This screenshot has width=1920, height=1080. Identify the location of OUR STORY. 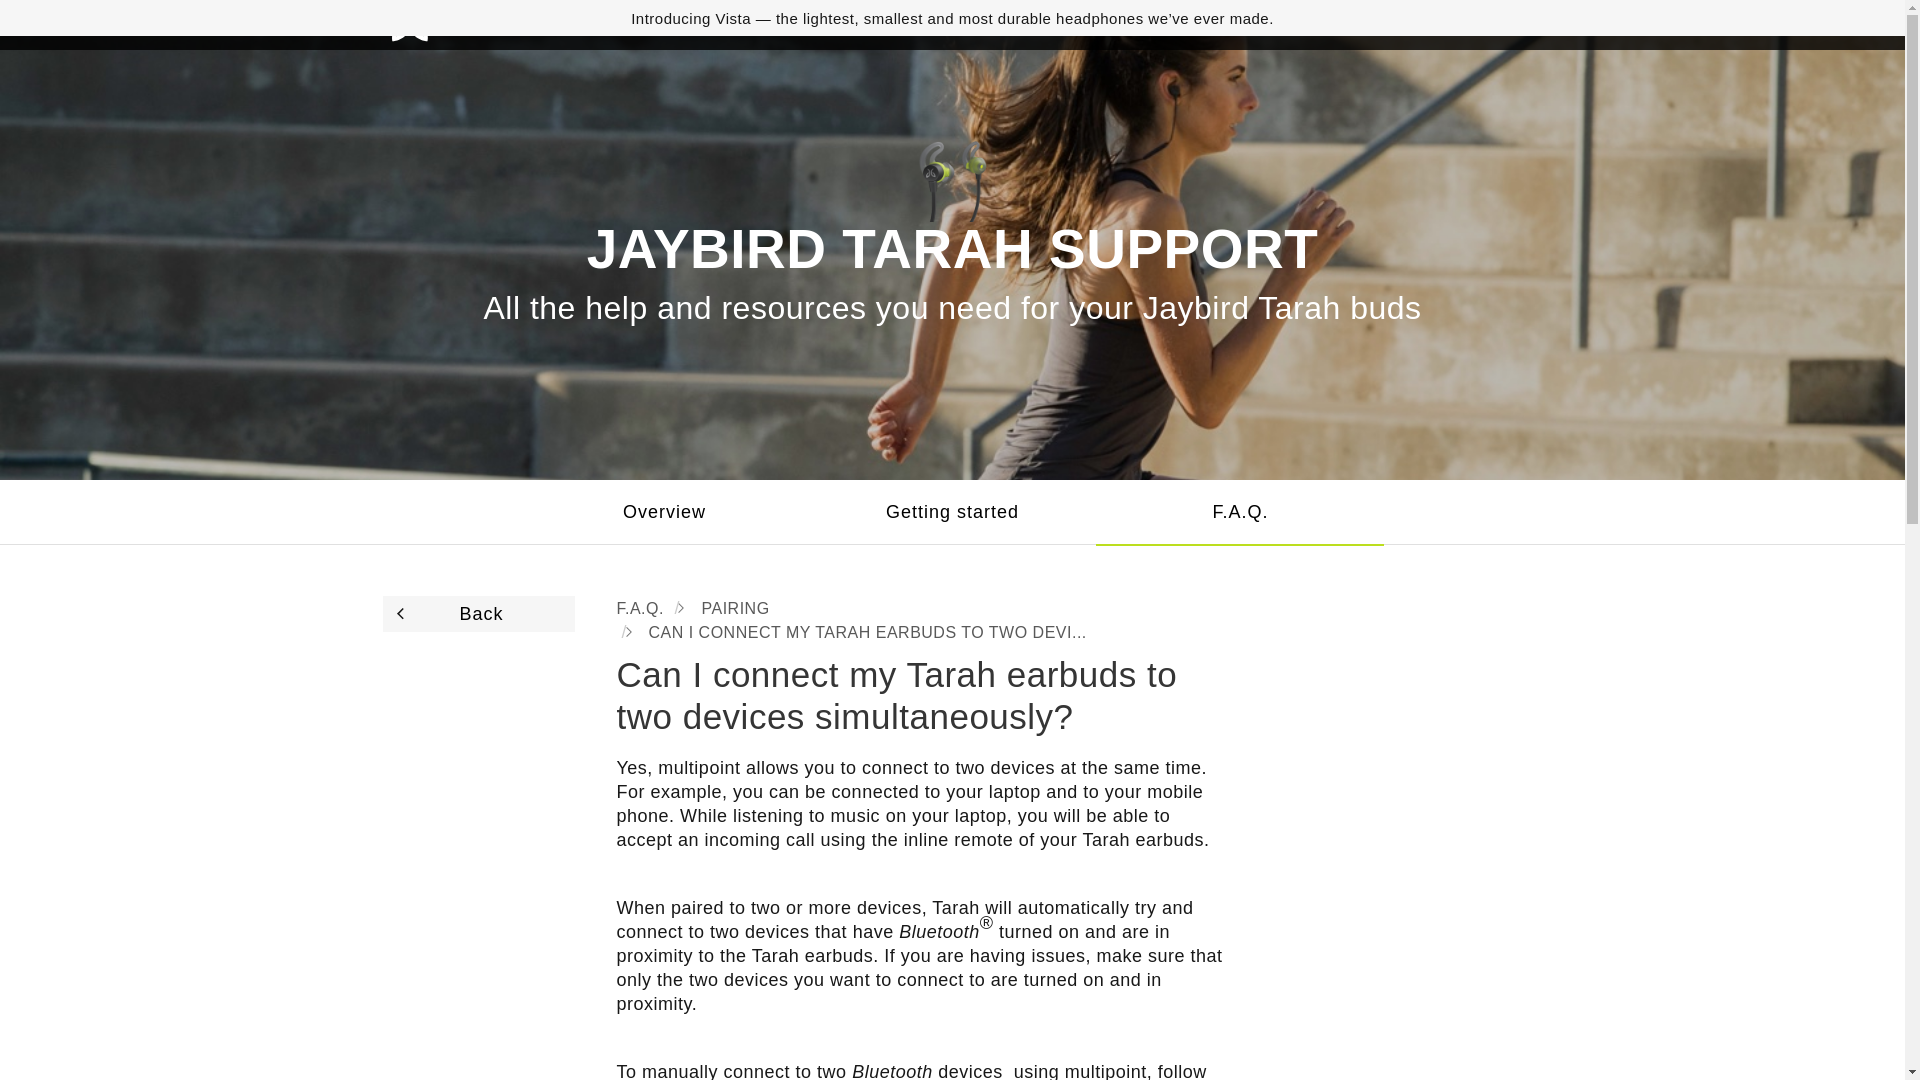
(667, 24).